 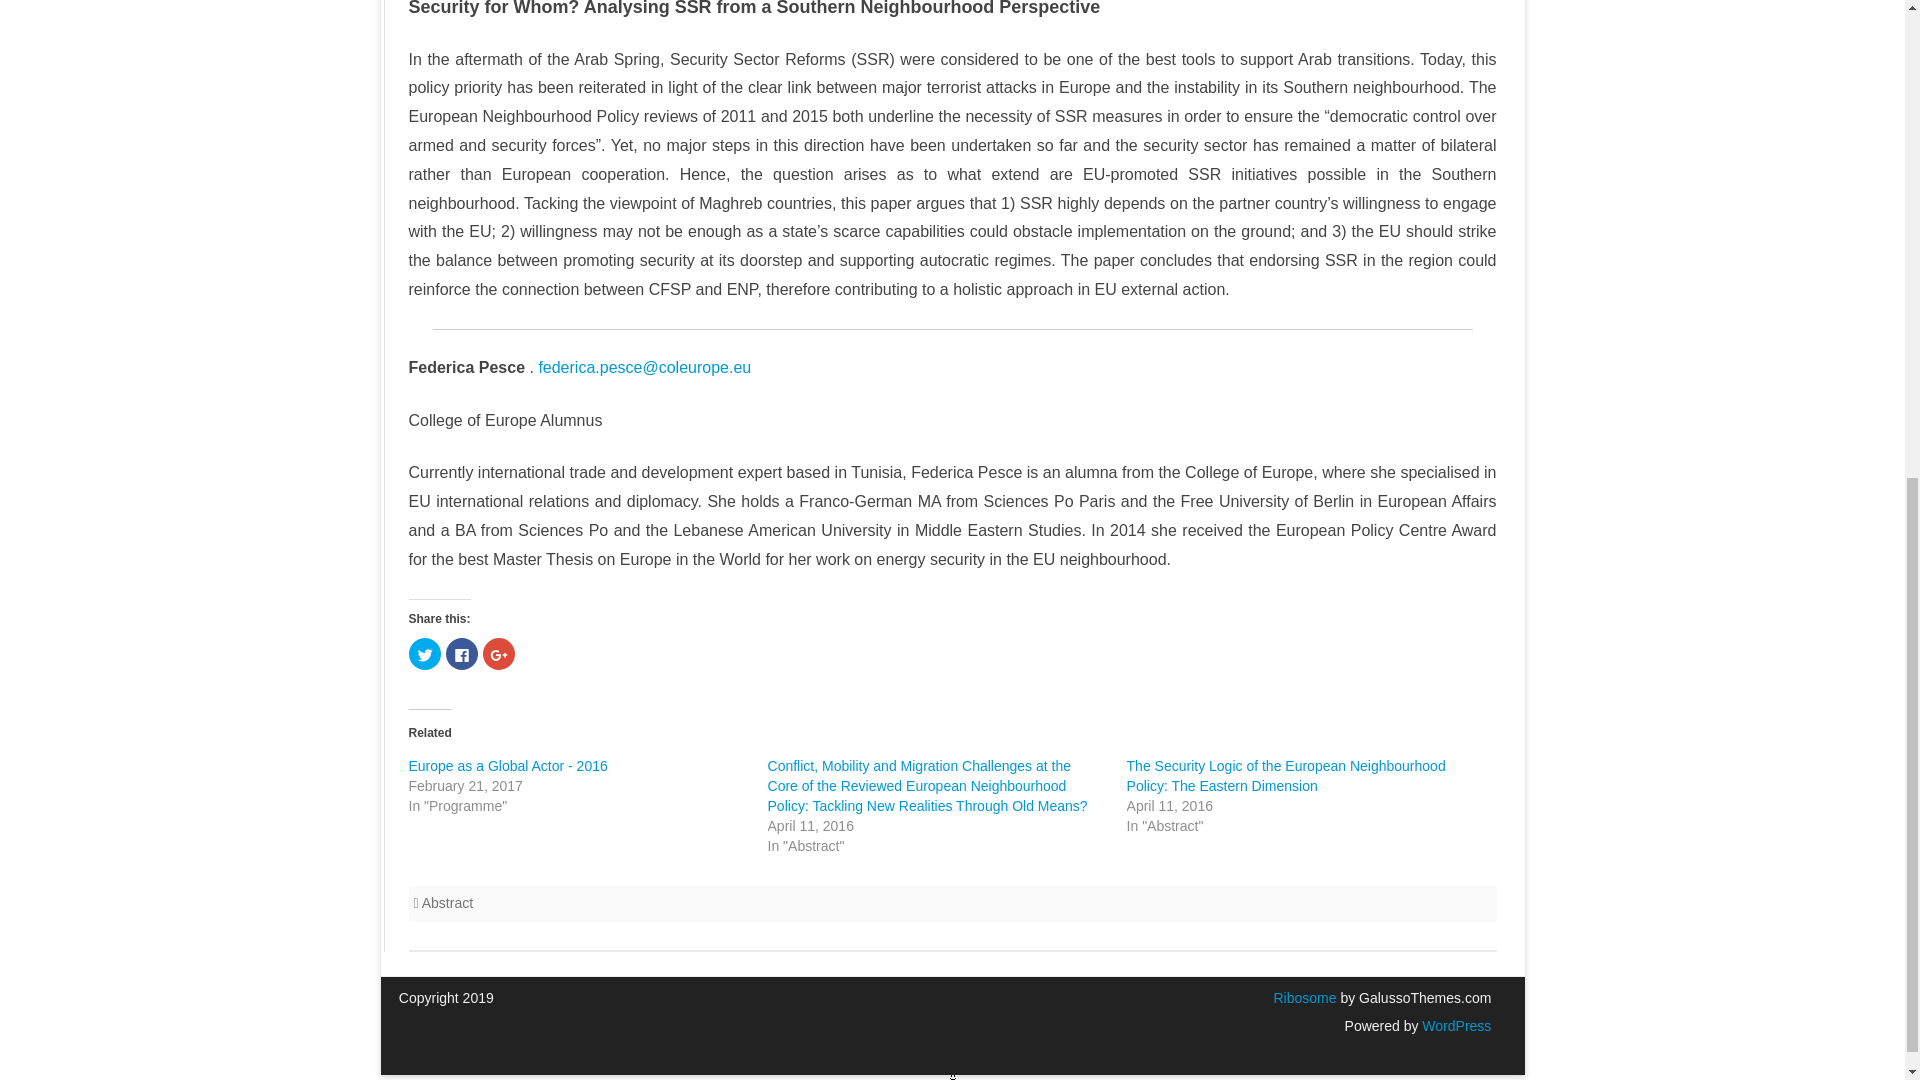 I want to click on WordPress, so click(x=1454, y=1026).